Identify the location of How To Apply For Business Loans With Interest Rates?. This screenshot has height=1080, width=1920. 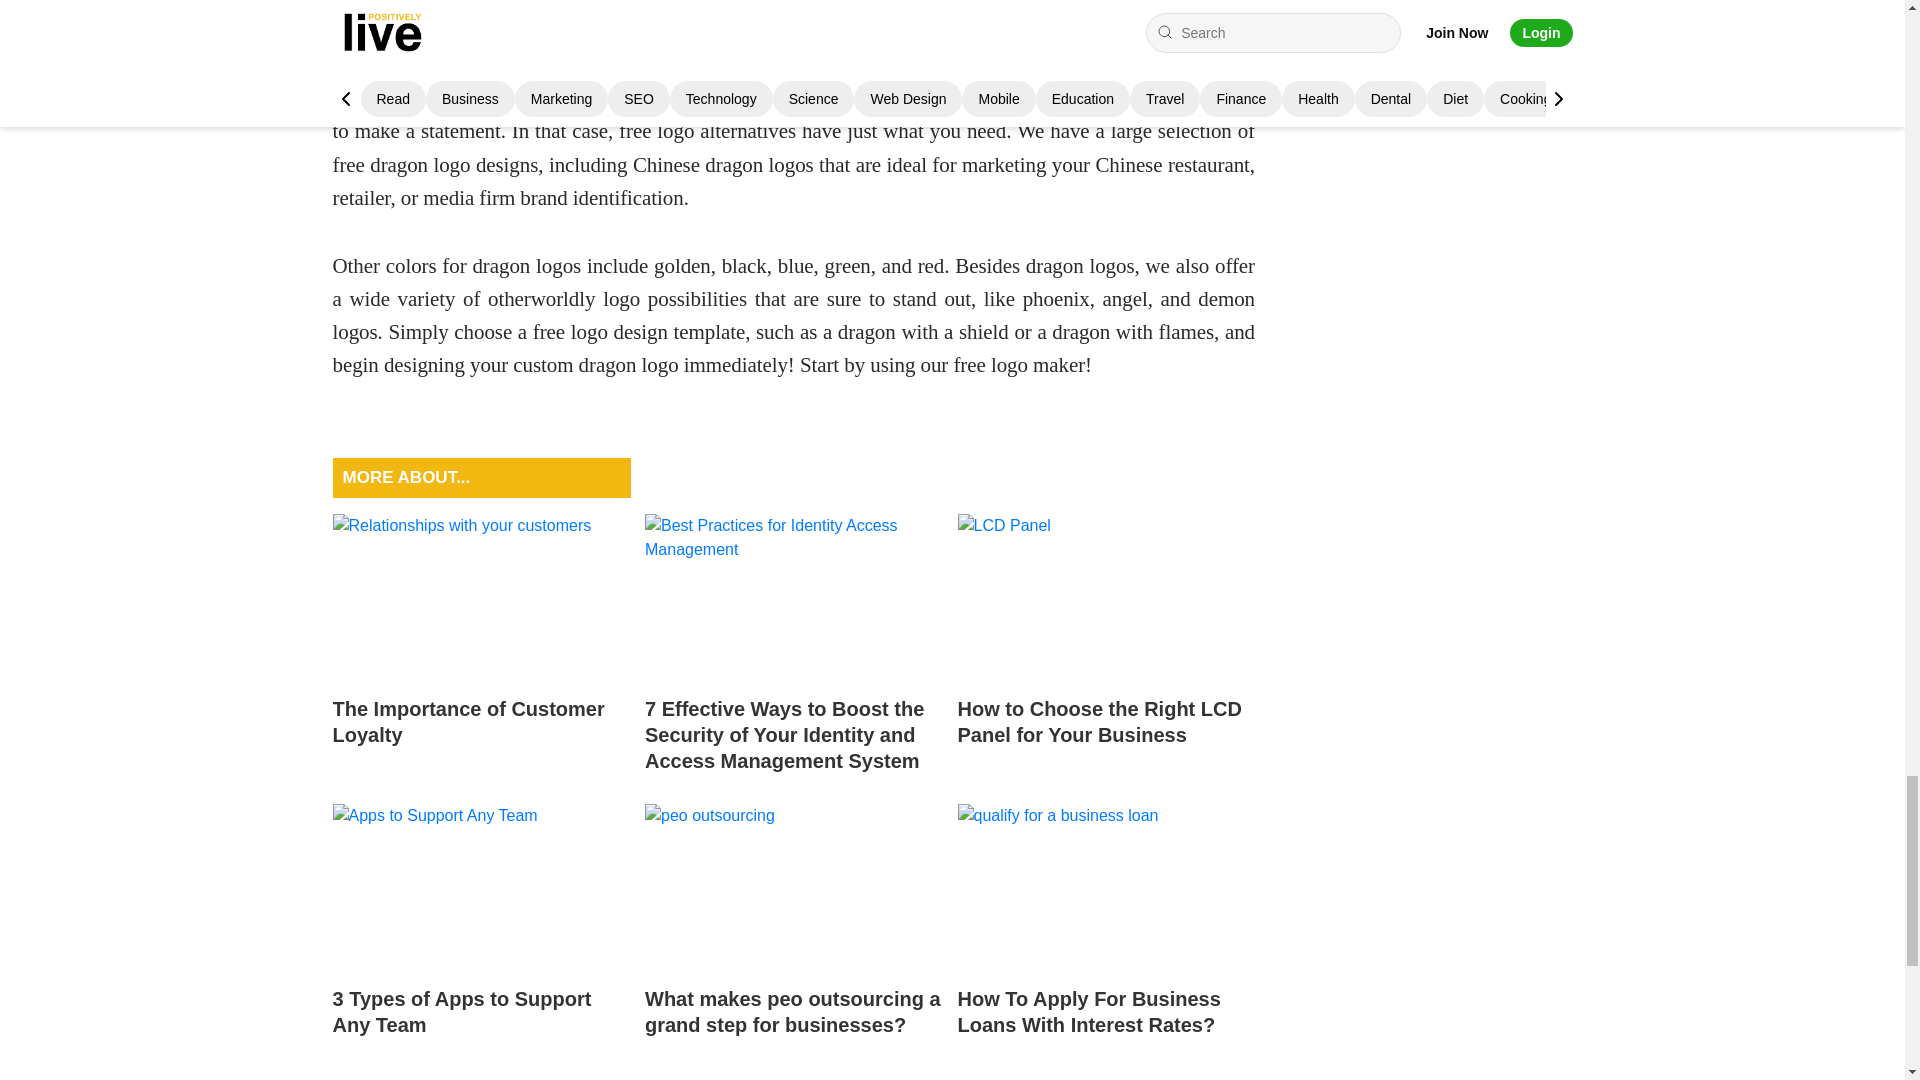
(1106, 938).